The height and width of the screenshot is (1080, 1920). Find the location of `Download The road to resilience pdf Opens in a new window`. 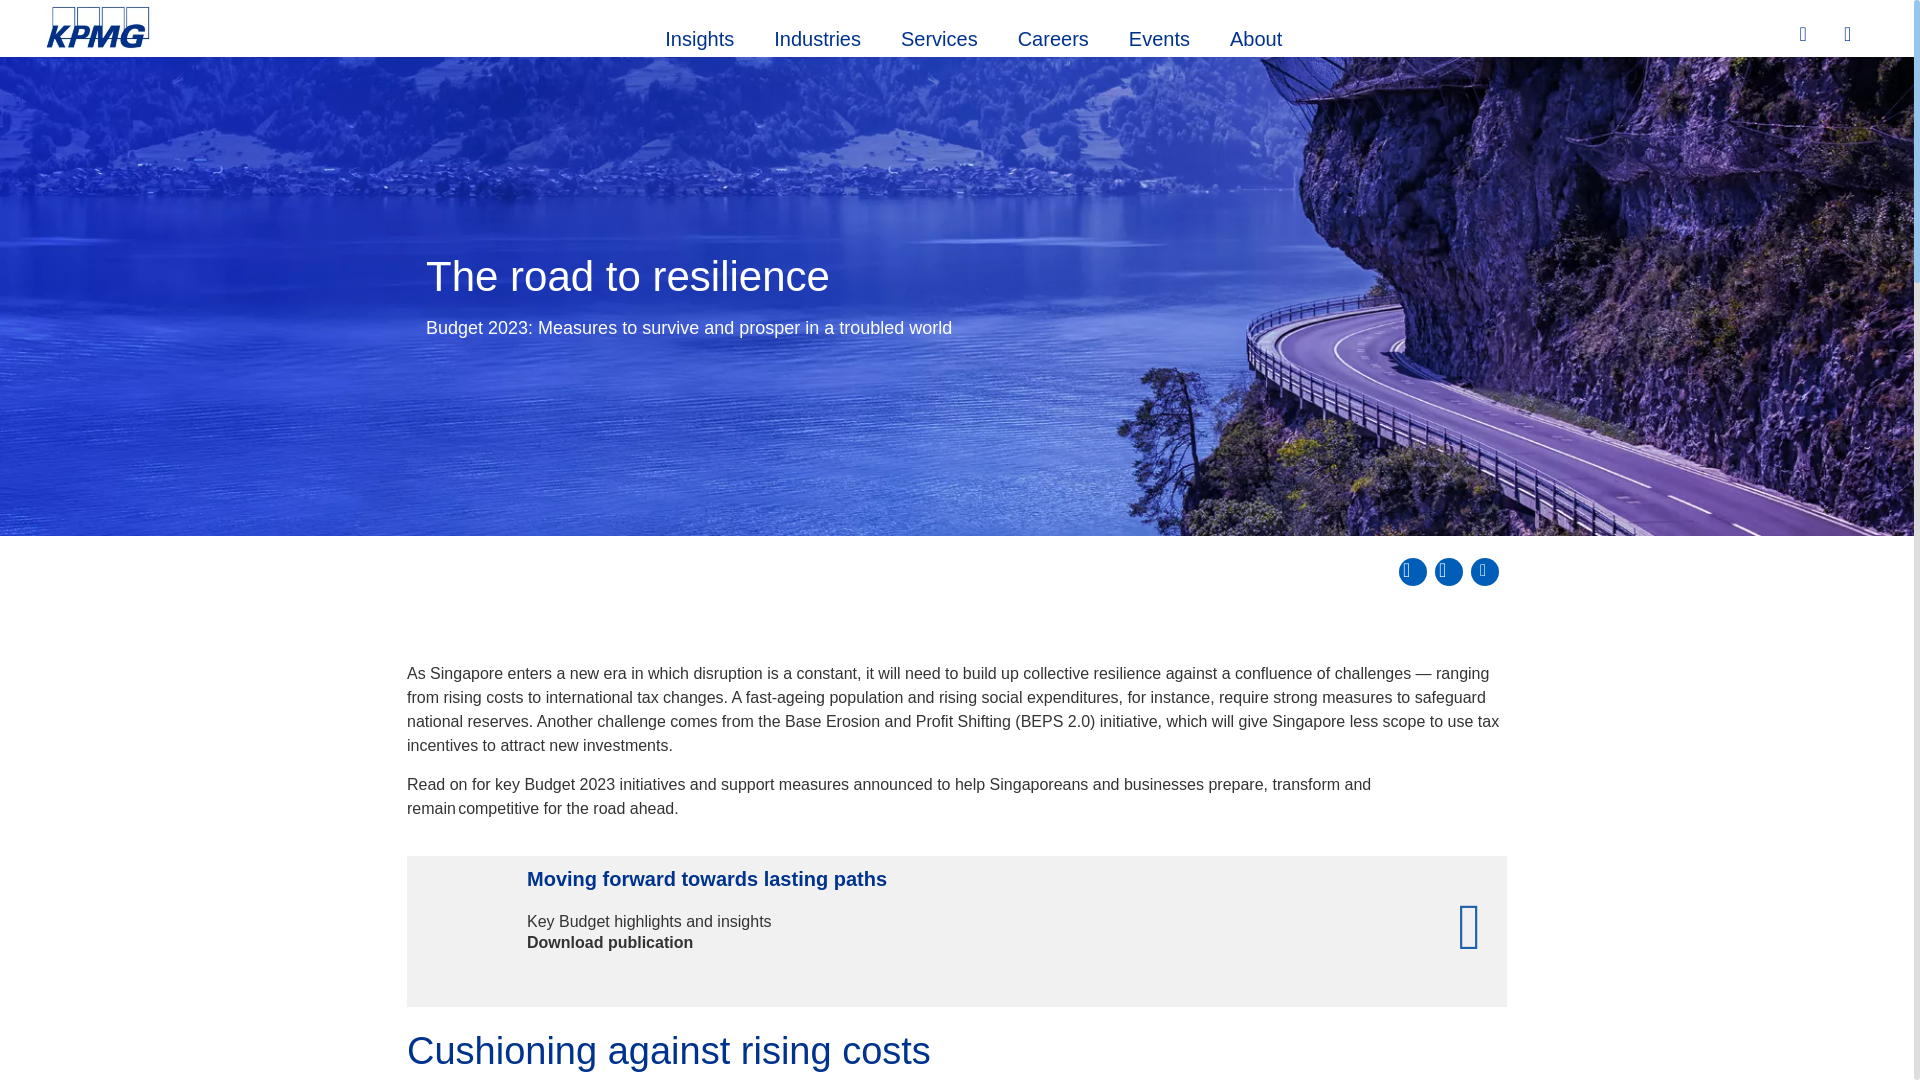

Download The road to resilience pdf Opens in a new window is located at coordinates (1412, 572).